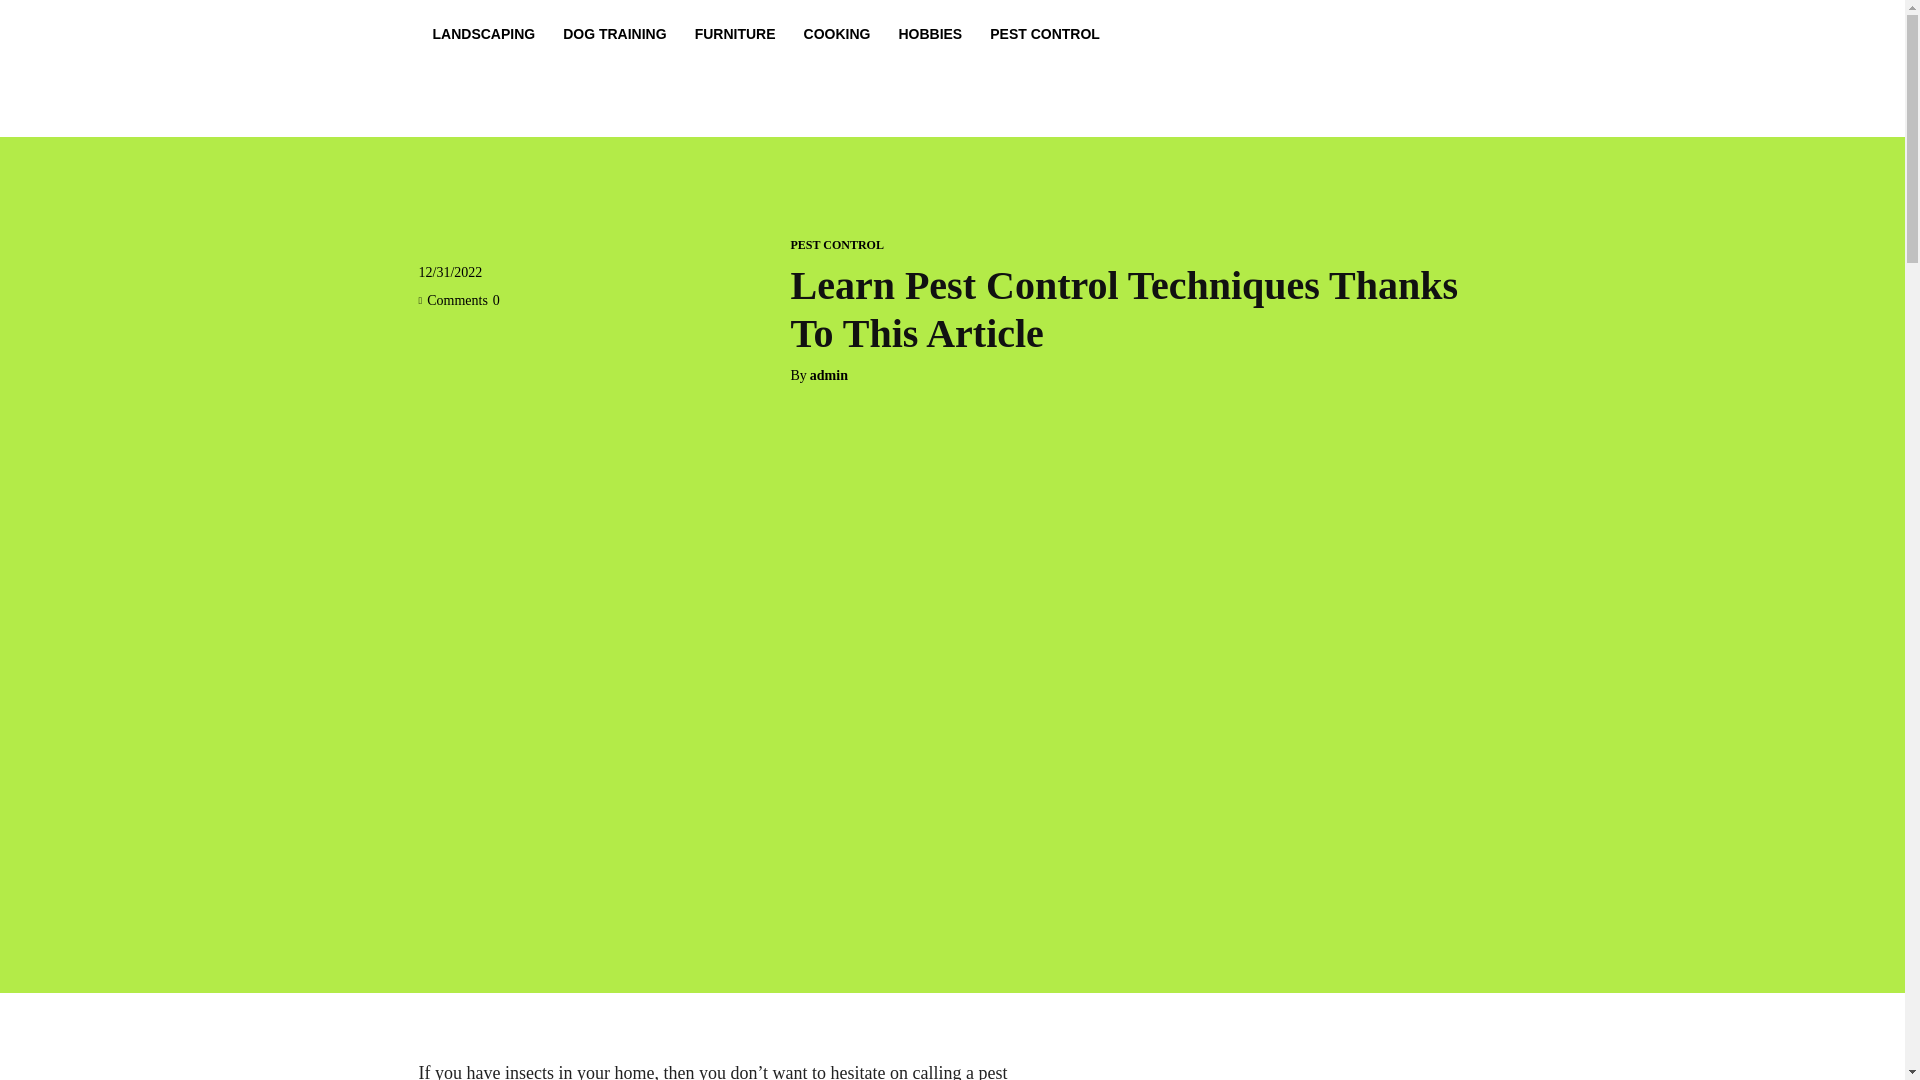 The height and width of the screenshot is (1080, 1920). Describe the element at coordinates (458, 300) in the screenshot. I see `Comments0` at that location.